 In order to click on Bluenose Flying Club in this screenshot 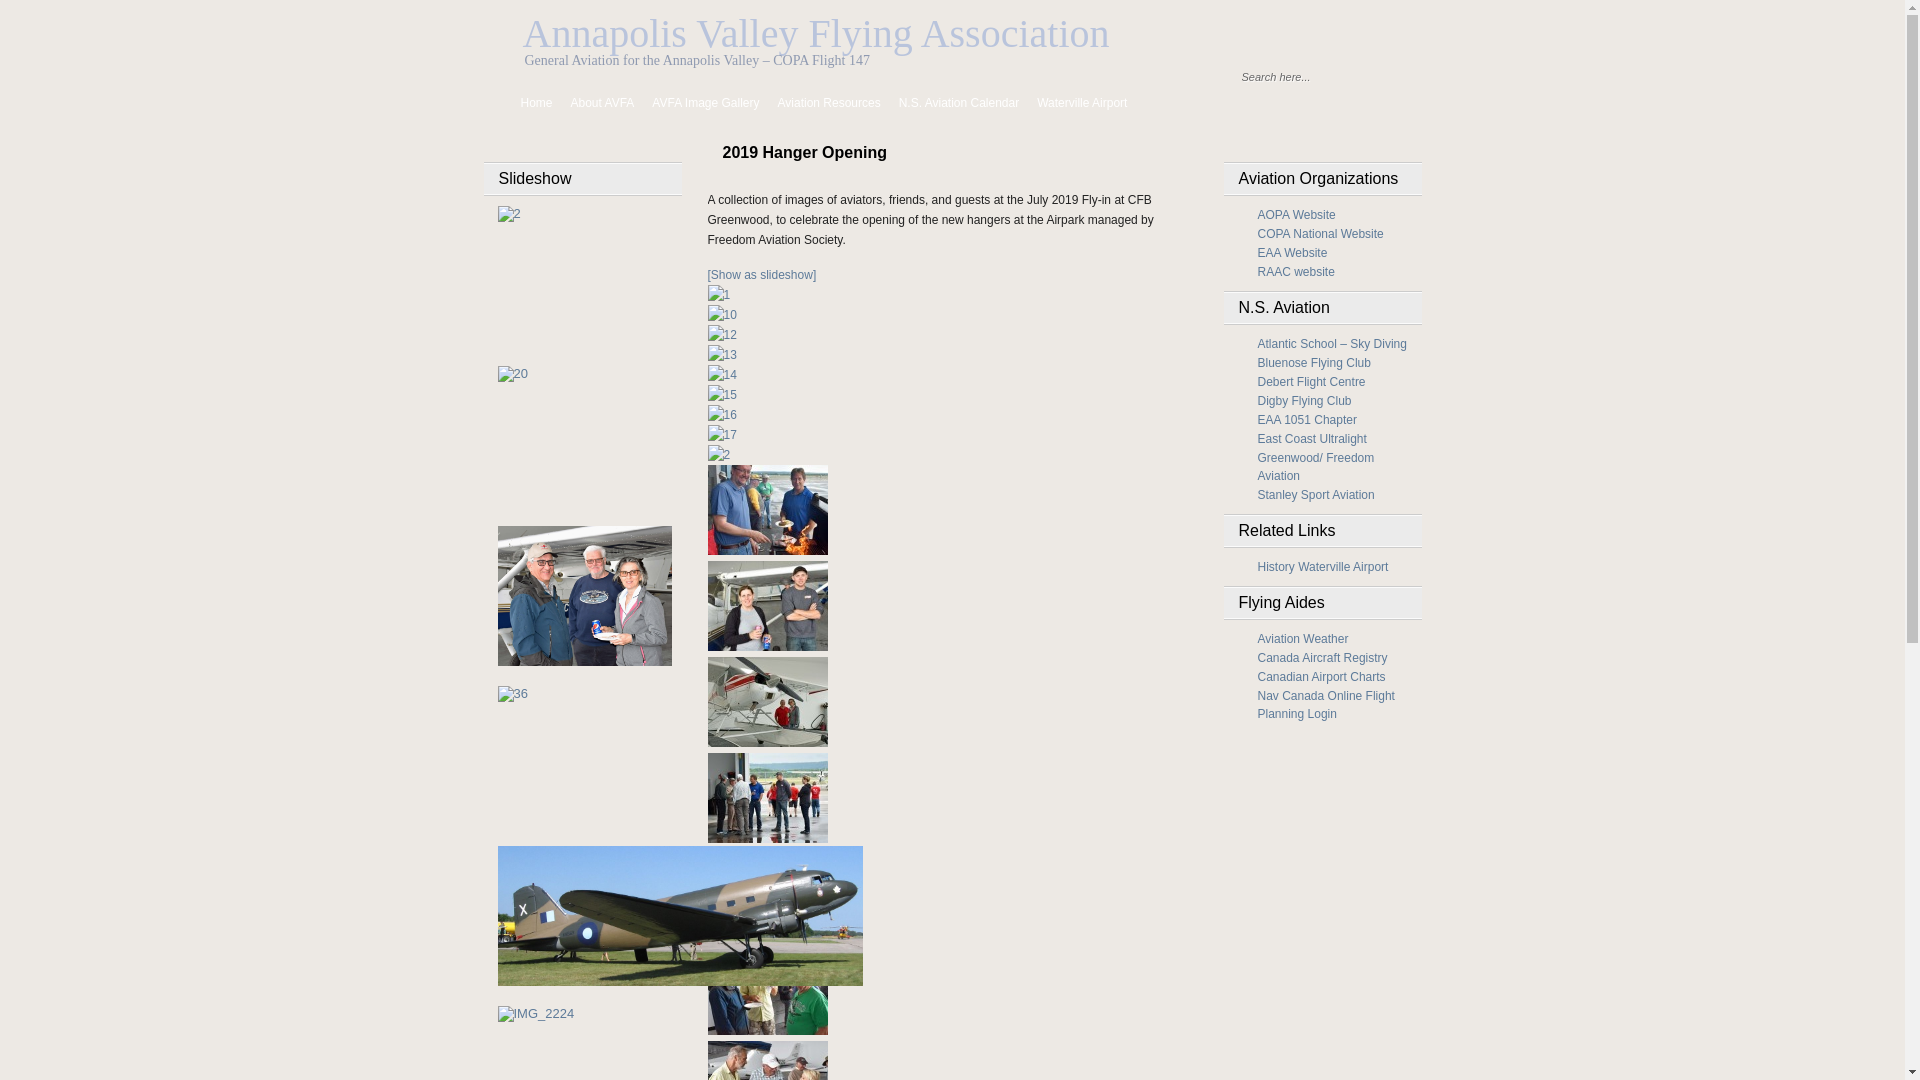, I will do `click(1314, 363)`.